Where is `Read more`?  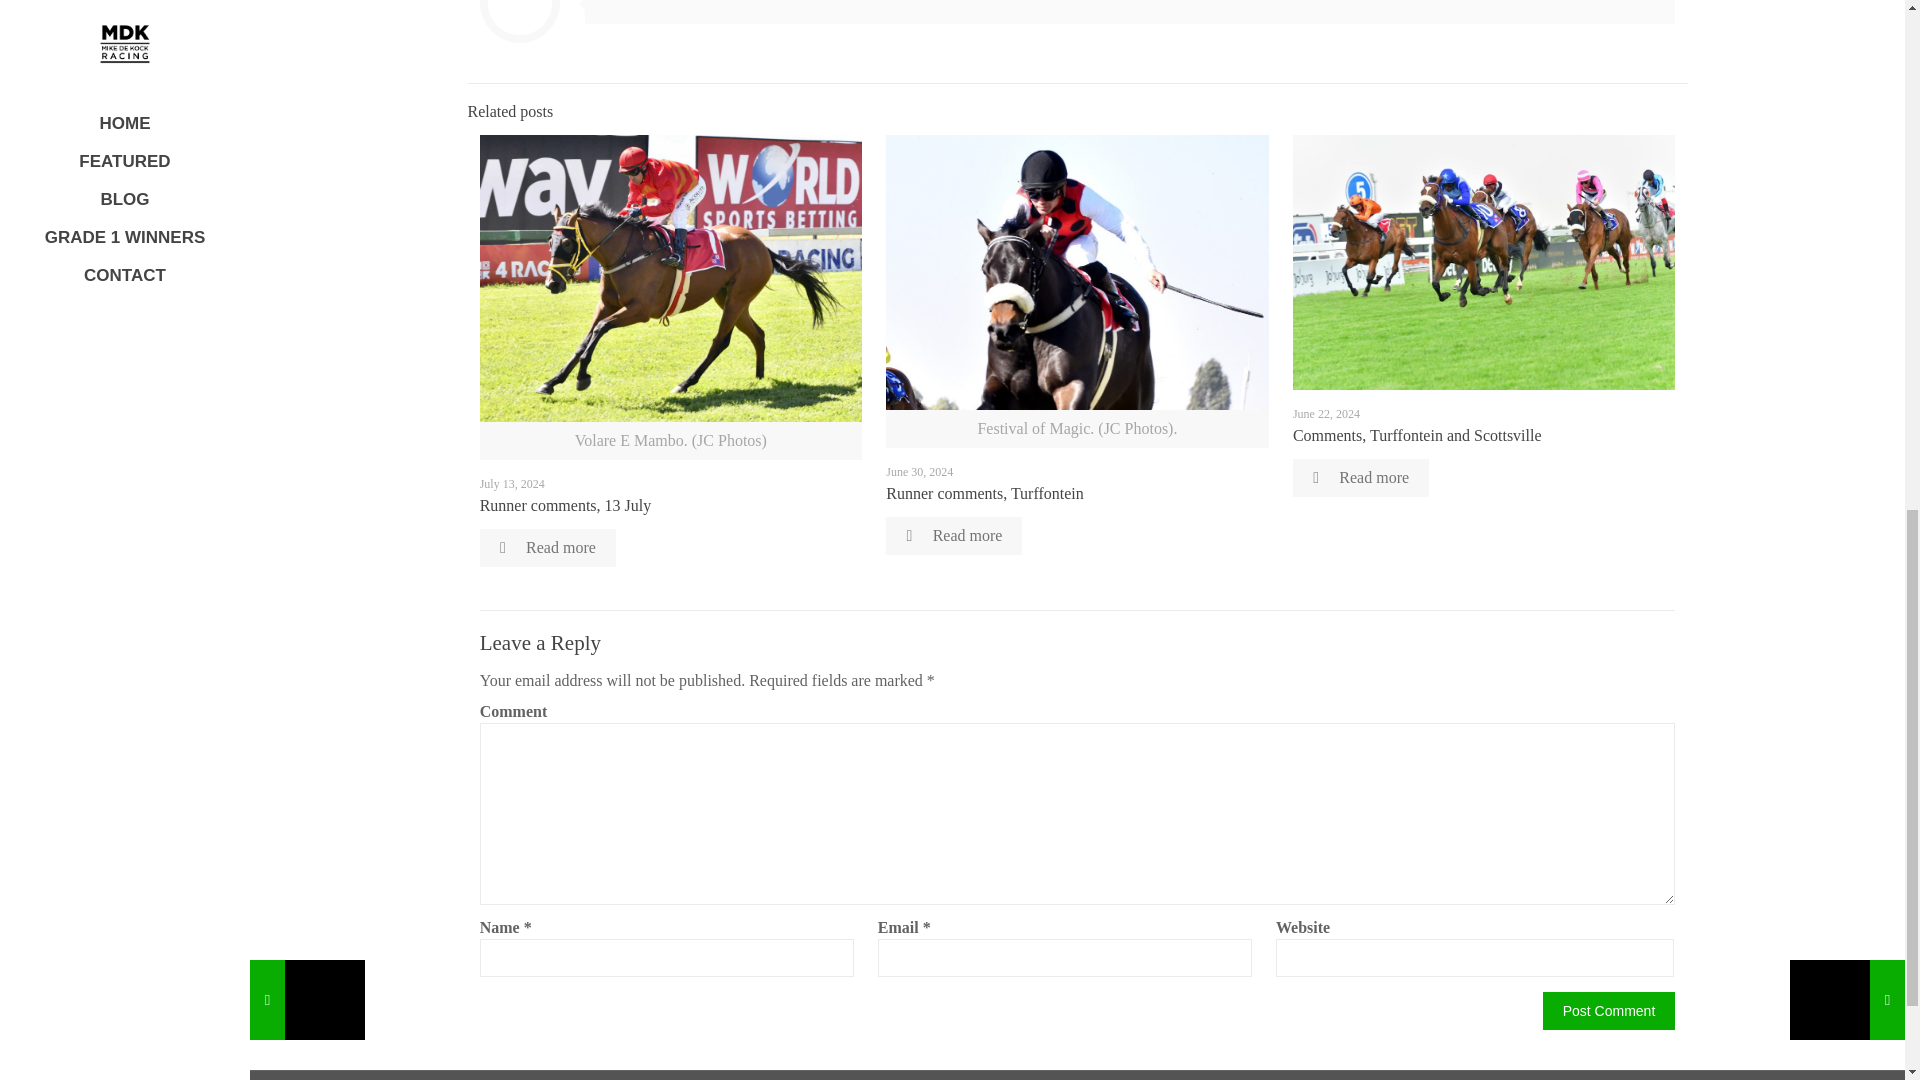
Read more is located at coordinates (953, 536).